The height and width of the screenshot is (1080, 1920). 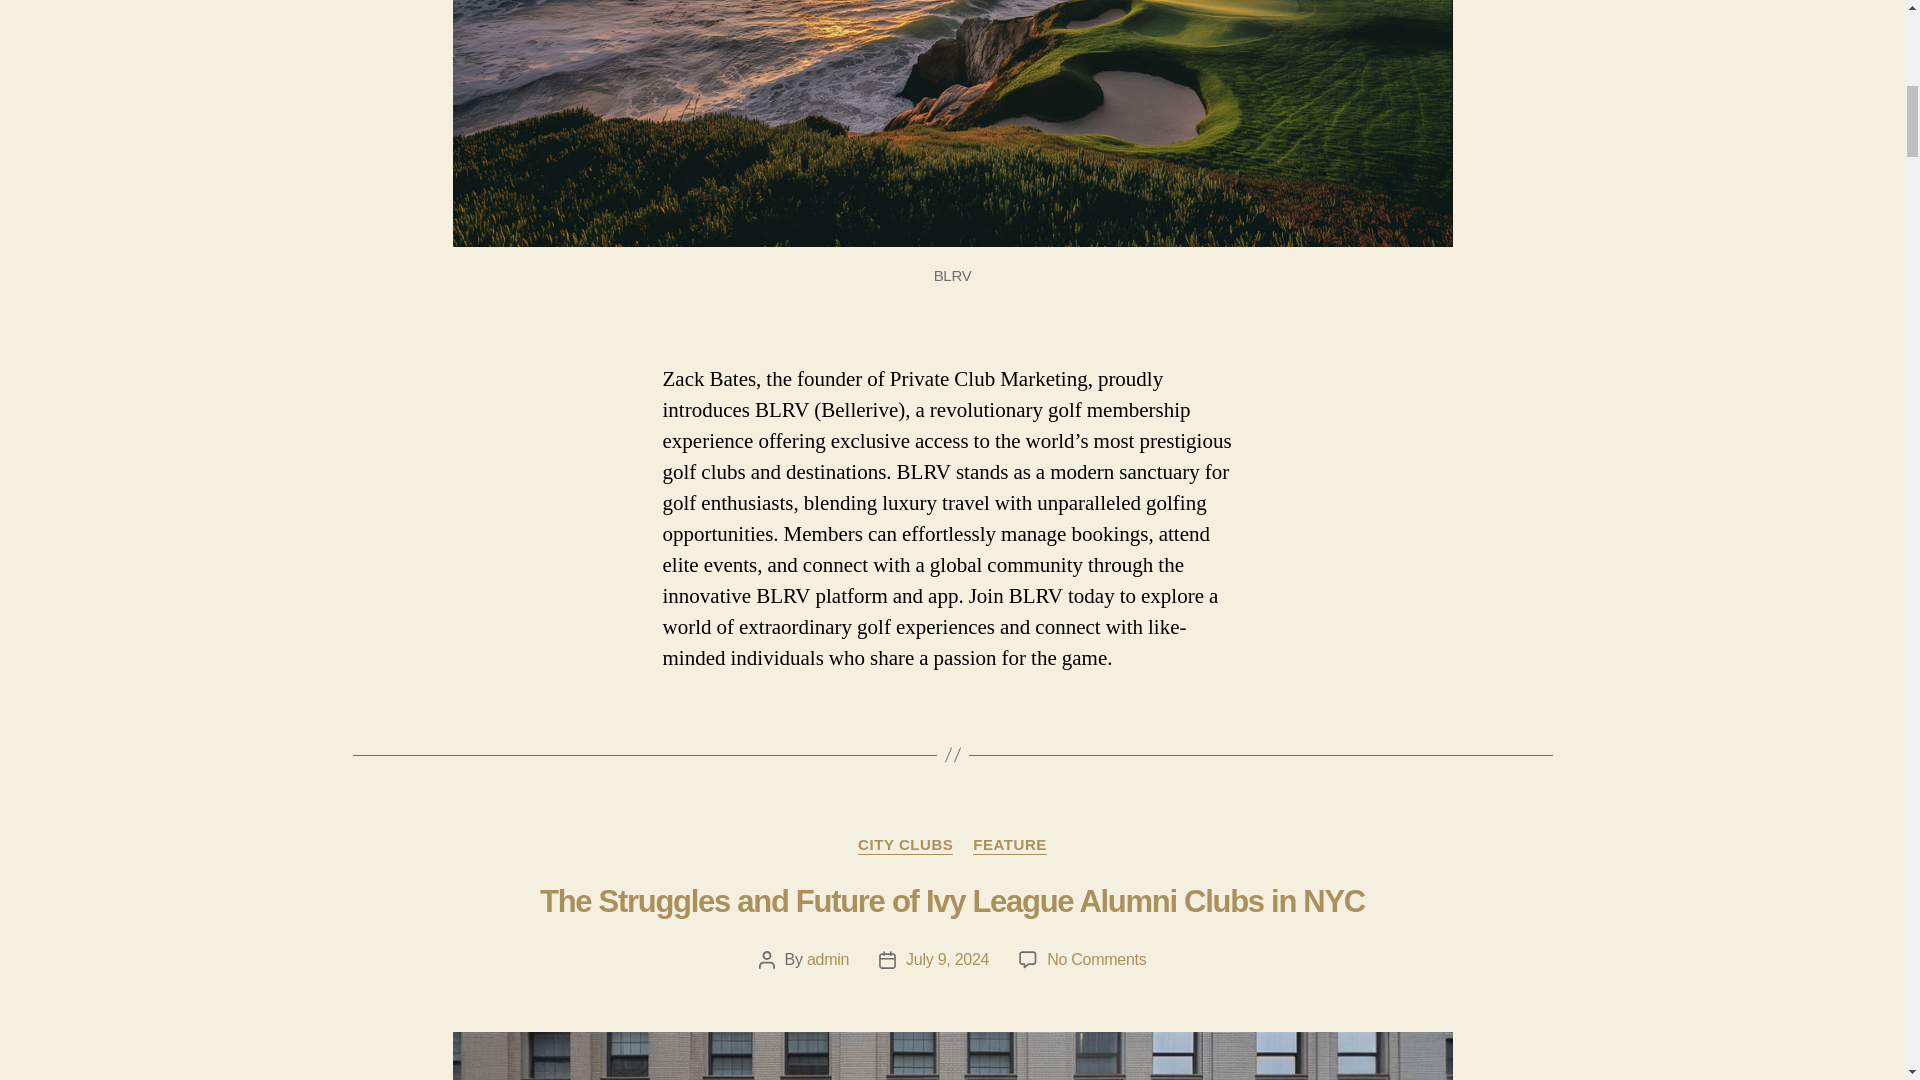 I want to click on CITY CLUBS, so click(x=905, y=846).